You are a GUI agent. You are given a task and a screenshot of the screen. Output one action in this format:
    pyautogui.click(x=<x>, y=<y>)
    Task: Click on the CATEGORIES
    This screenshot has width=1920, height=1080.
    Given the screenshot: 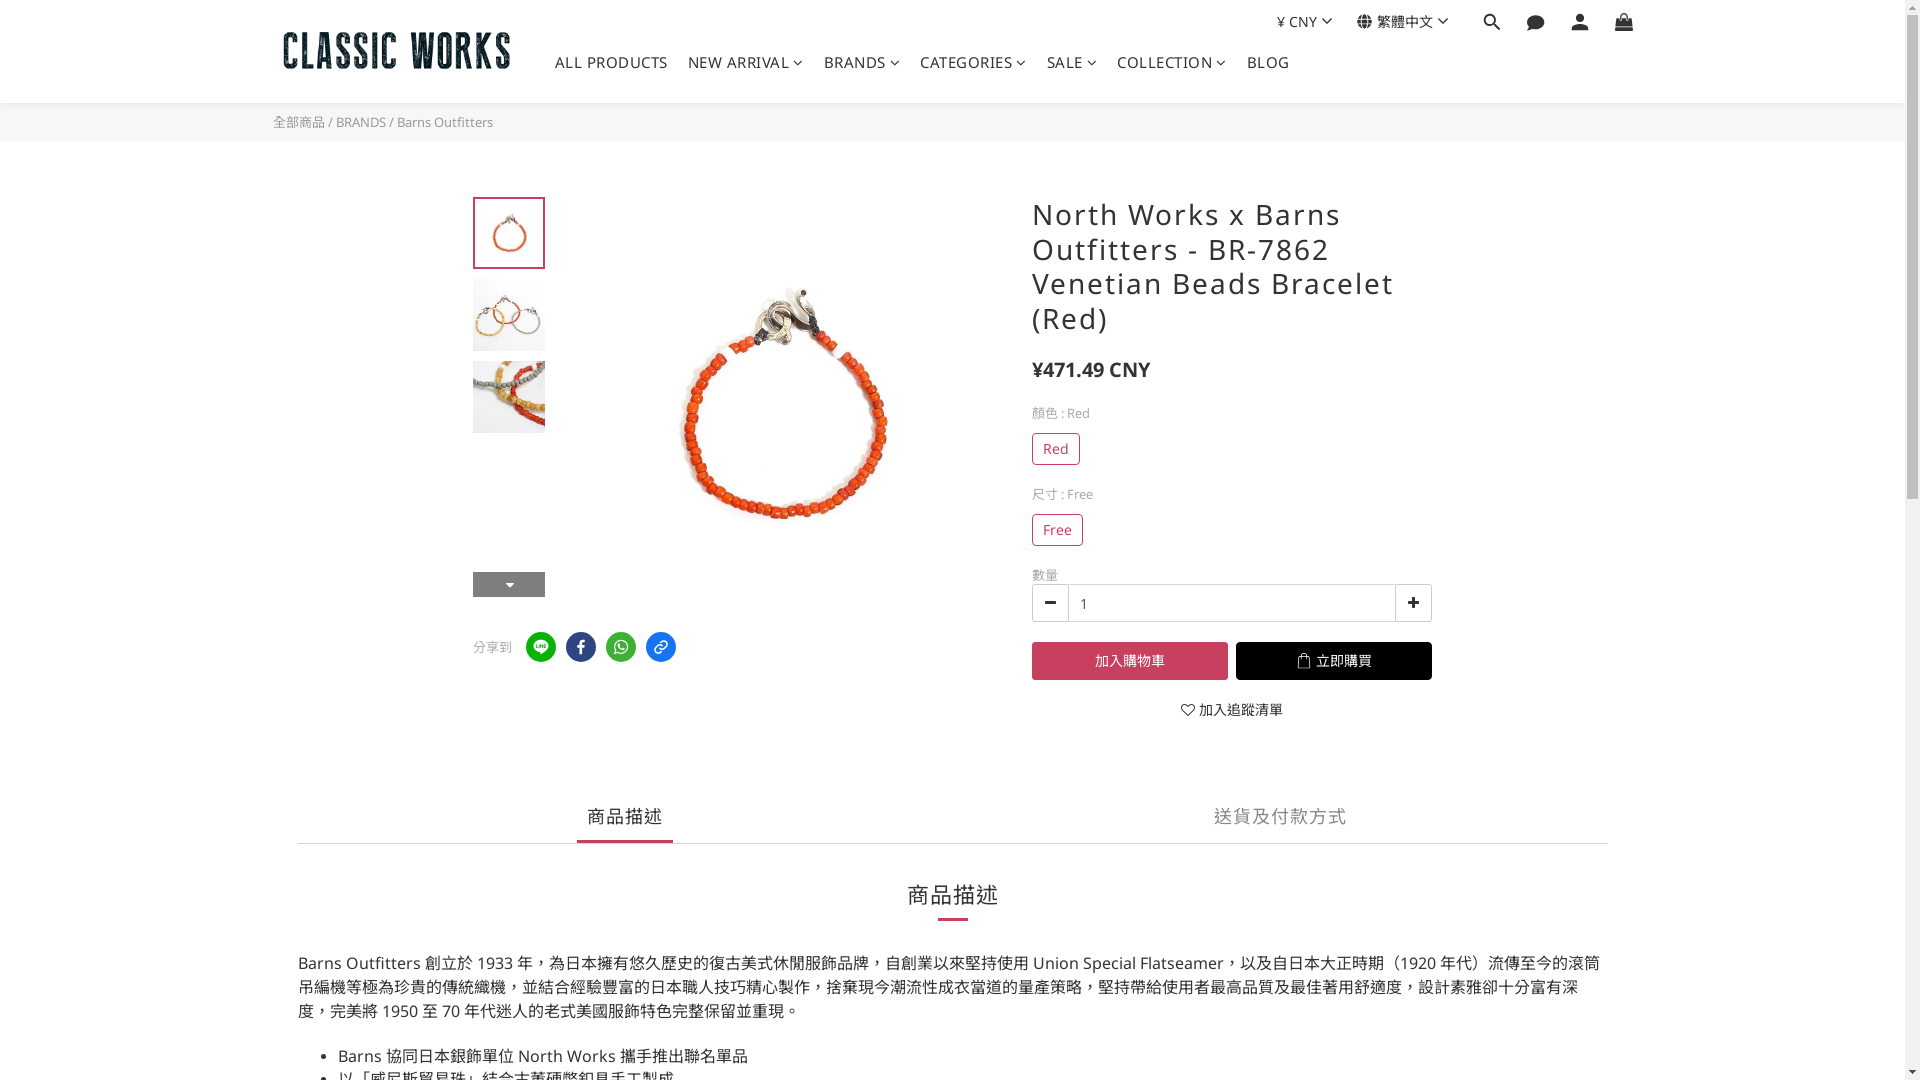 What is the action you would take?
    pyautogui.click(x=974, y=62)
    